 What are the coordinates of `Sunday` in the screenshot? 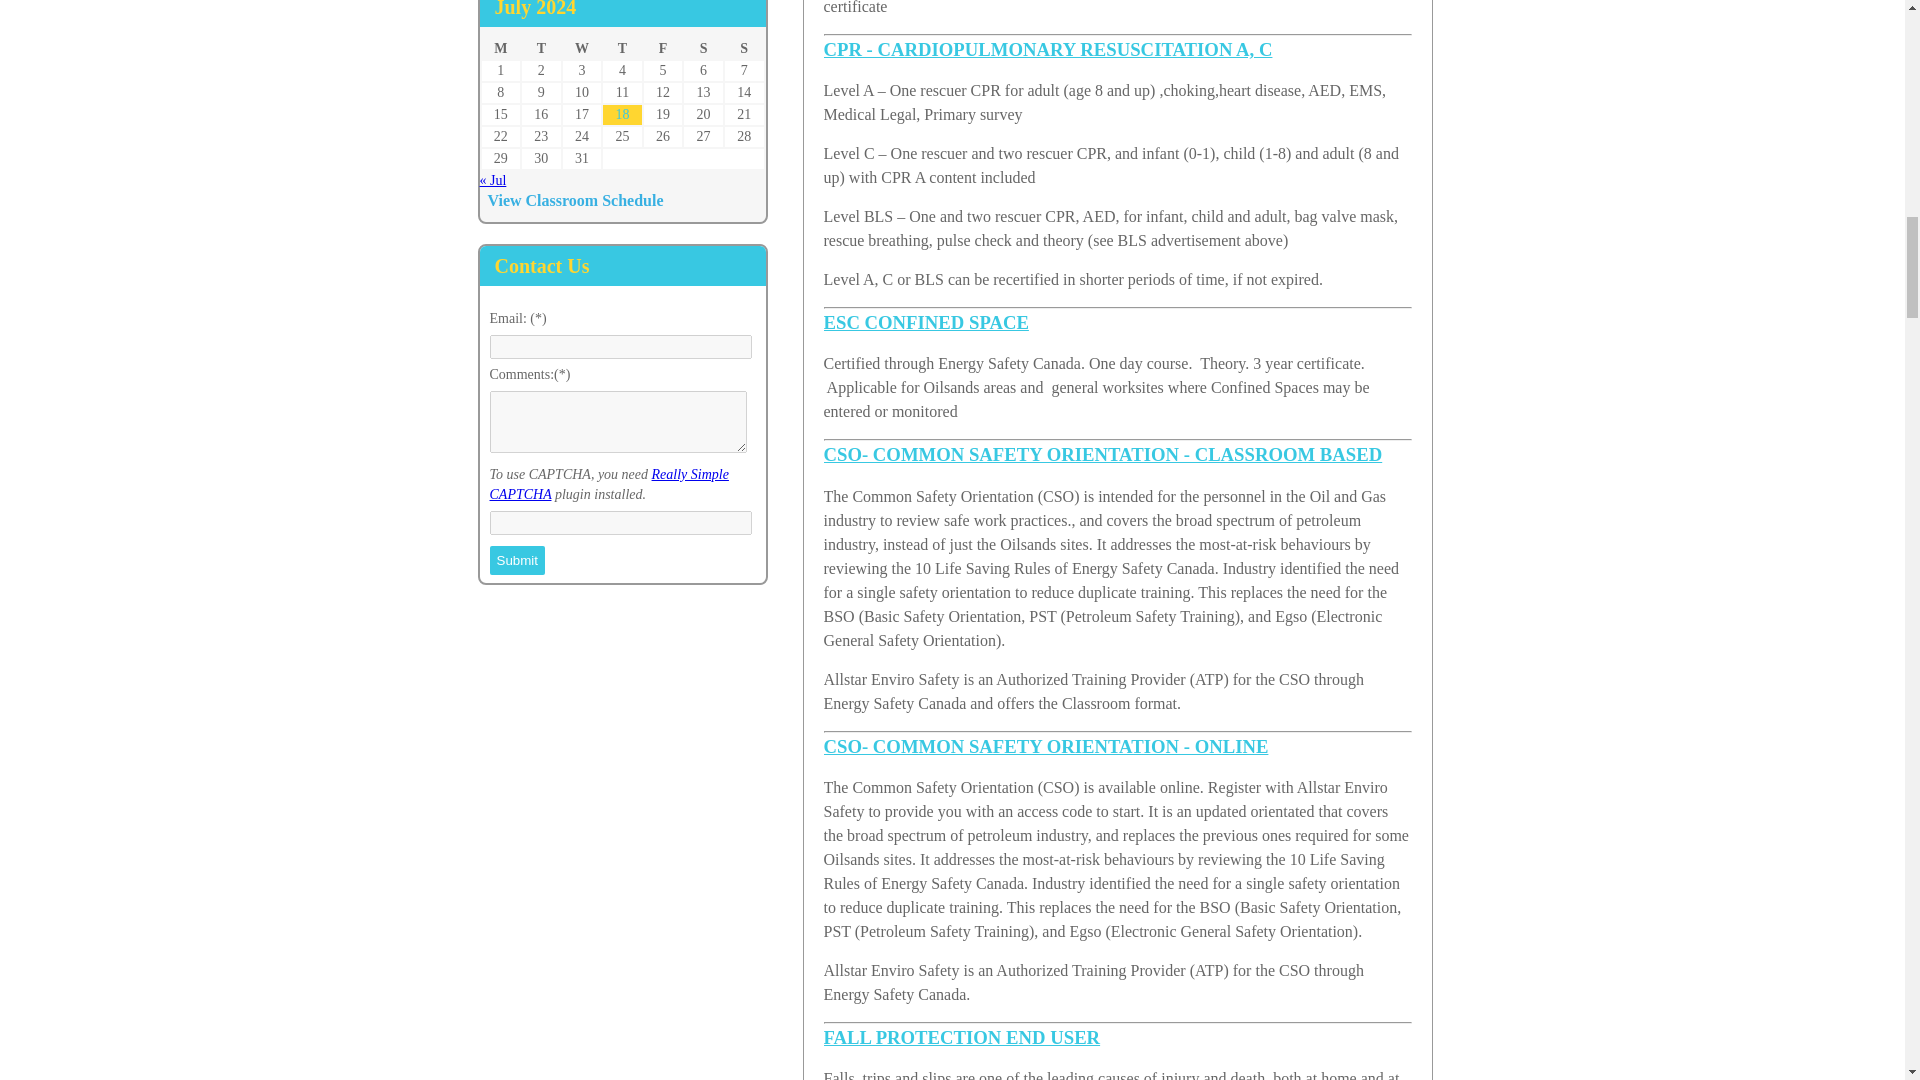 It's located at (744, 48).